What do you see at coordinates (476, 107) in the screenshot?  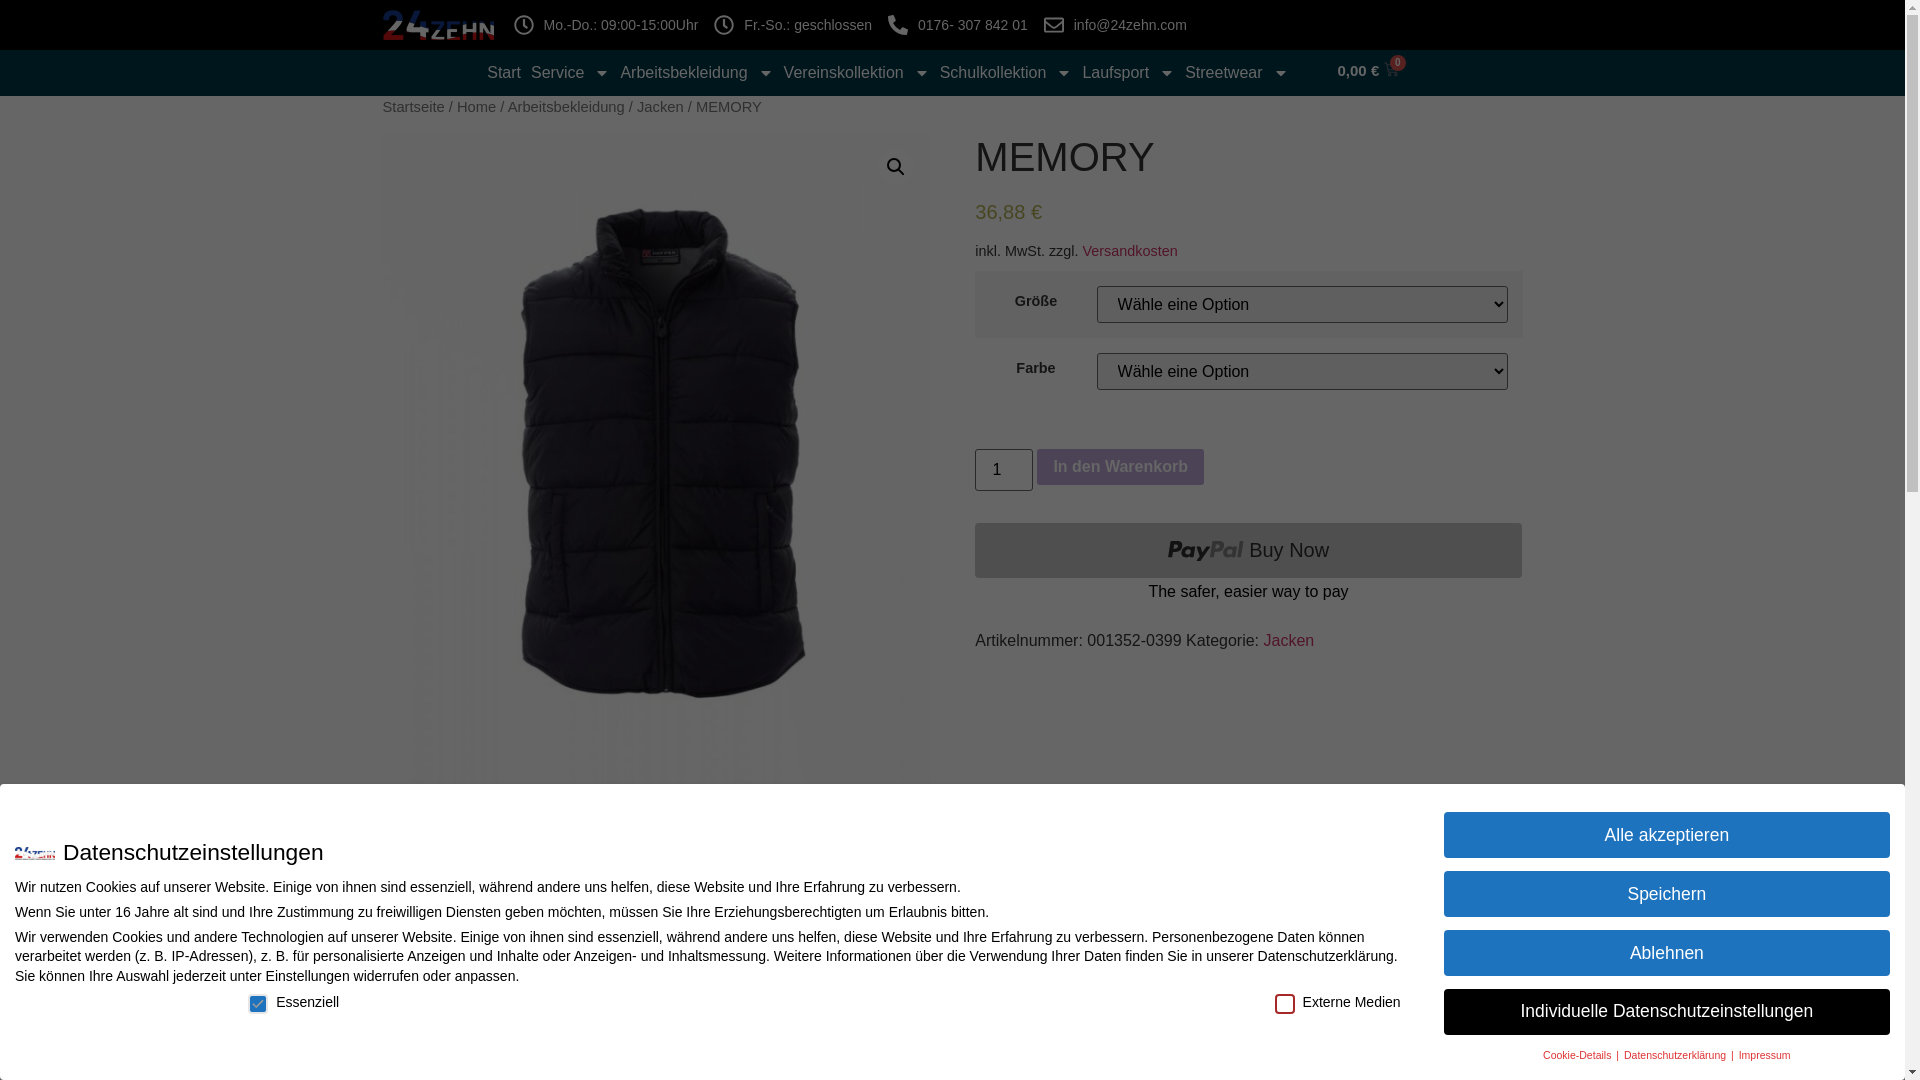 I see `Home` at bounding box center [476, 107].